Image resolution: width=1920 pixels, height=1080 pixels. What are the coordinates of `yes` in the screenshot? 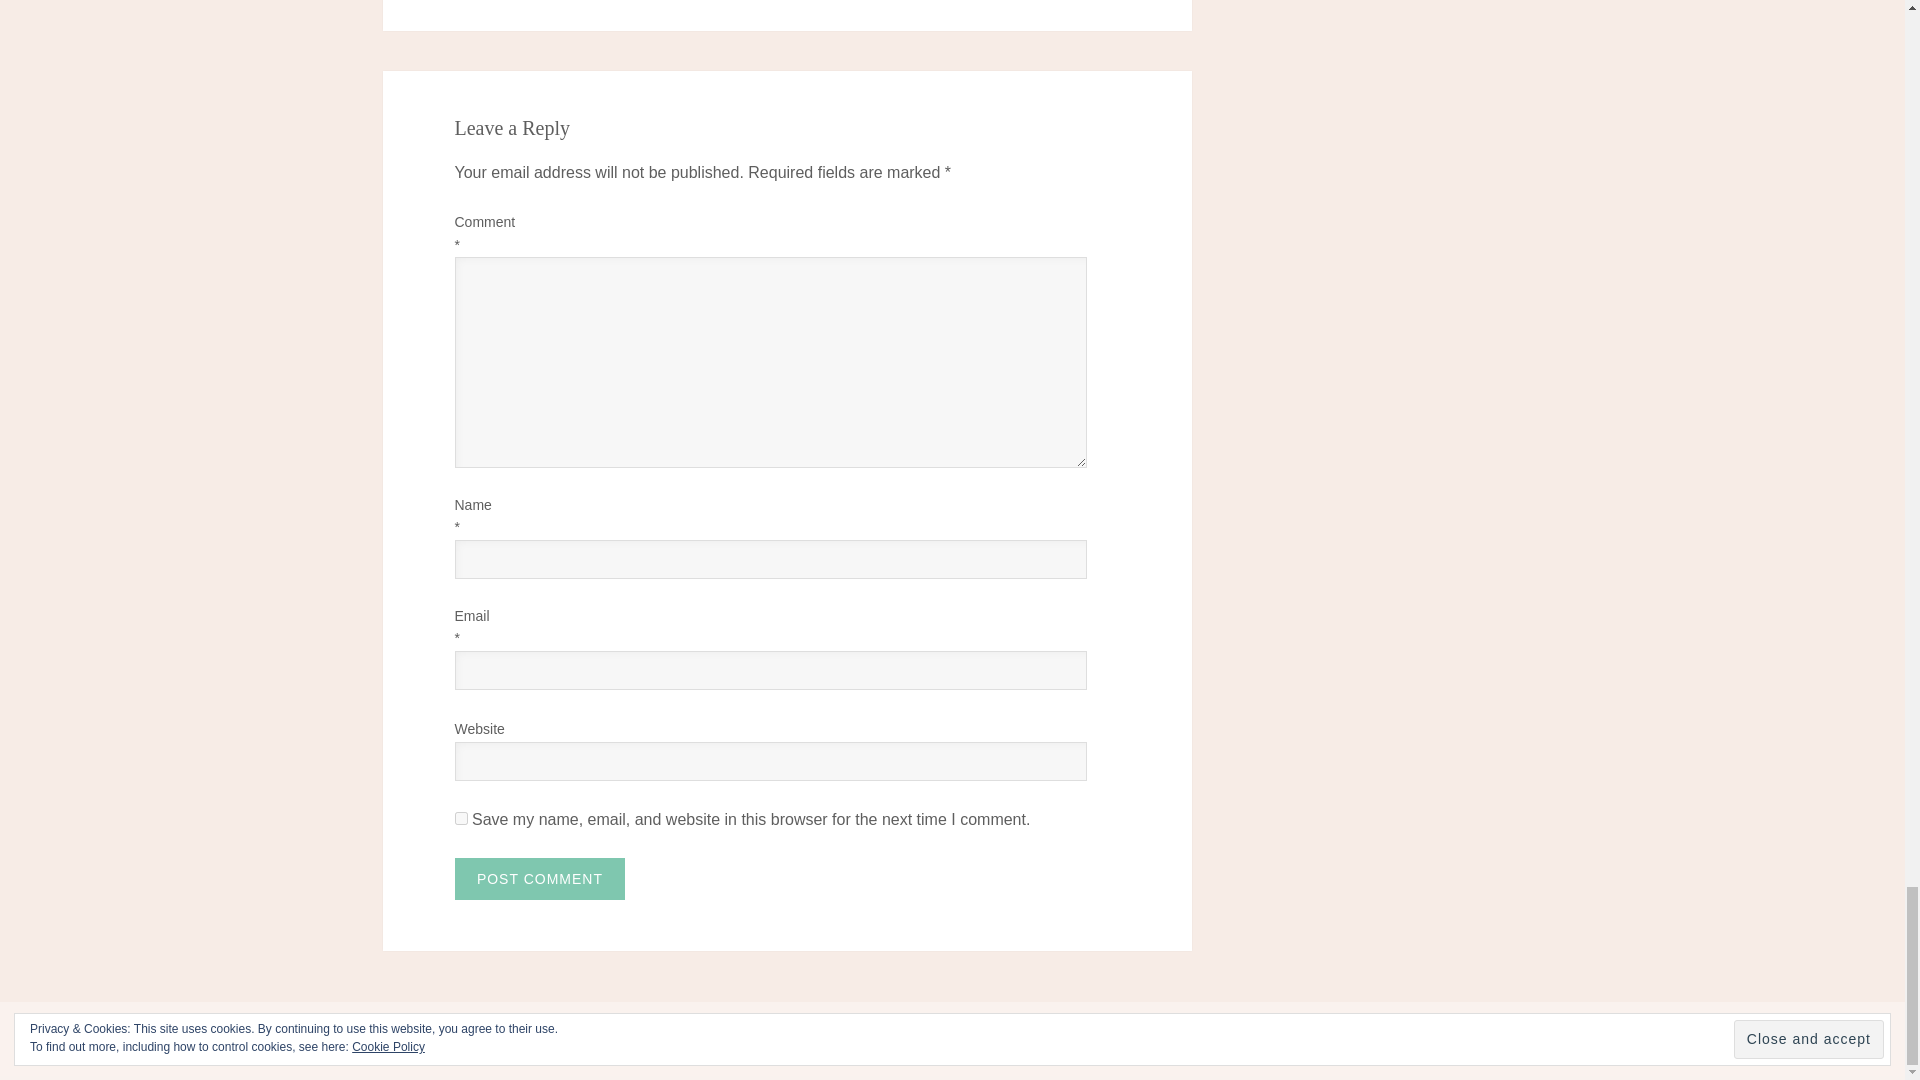 It's located at (460, 818).